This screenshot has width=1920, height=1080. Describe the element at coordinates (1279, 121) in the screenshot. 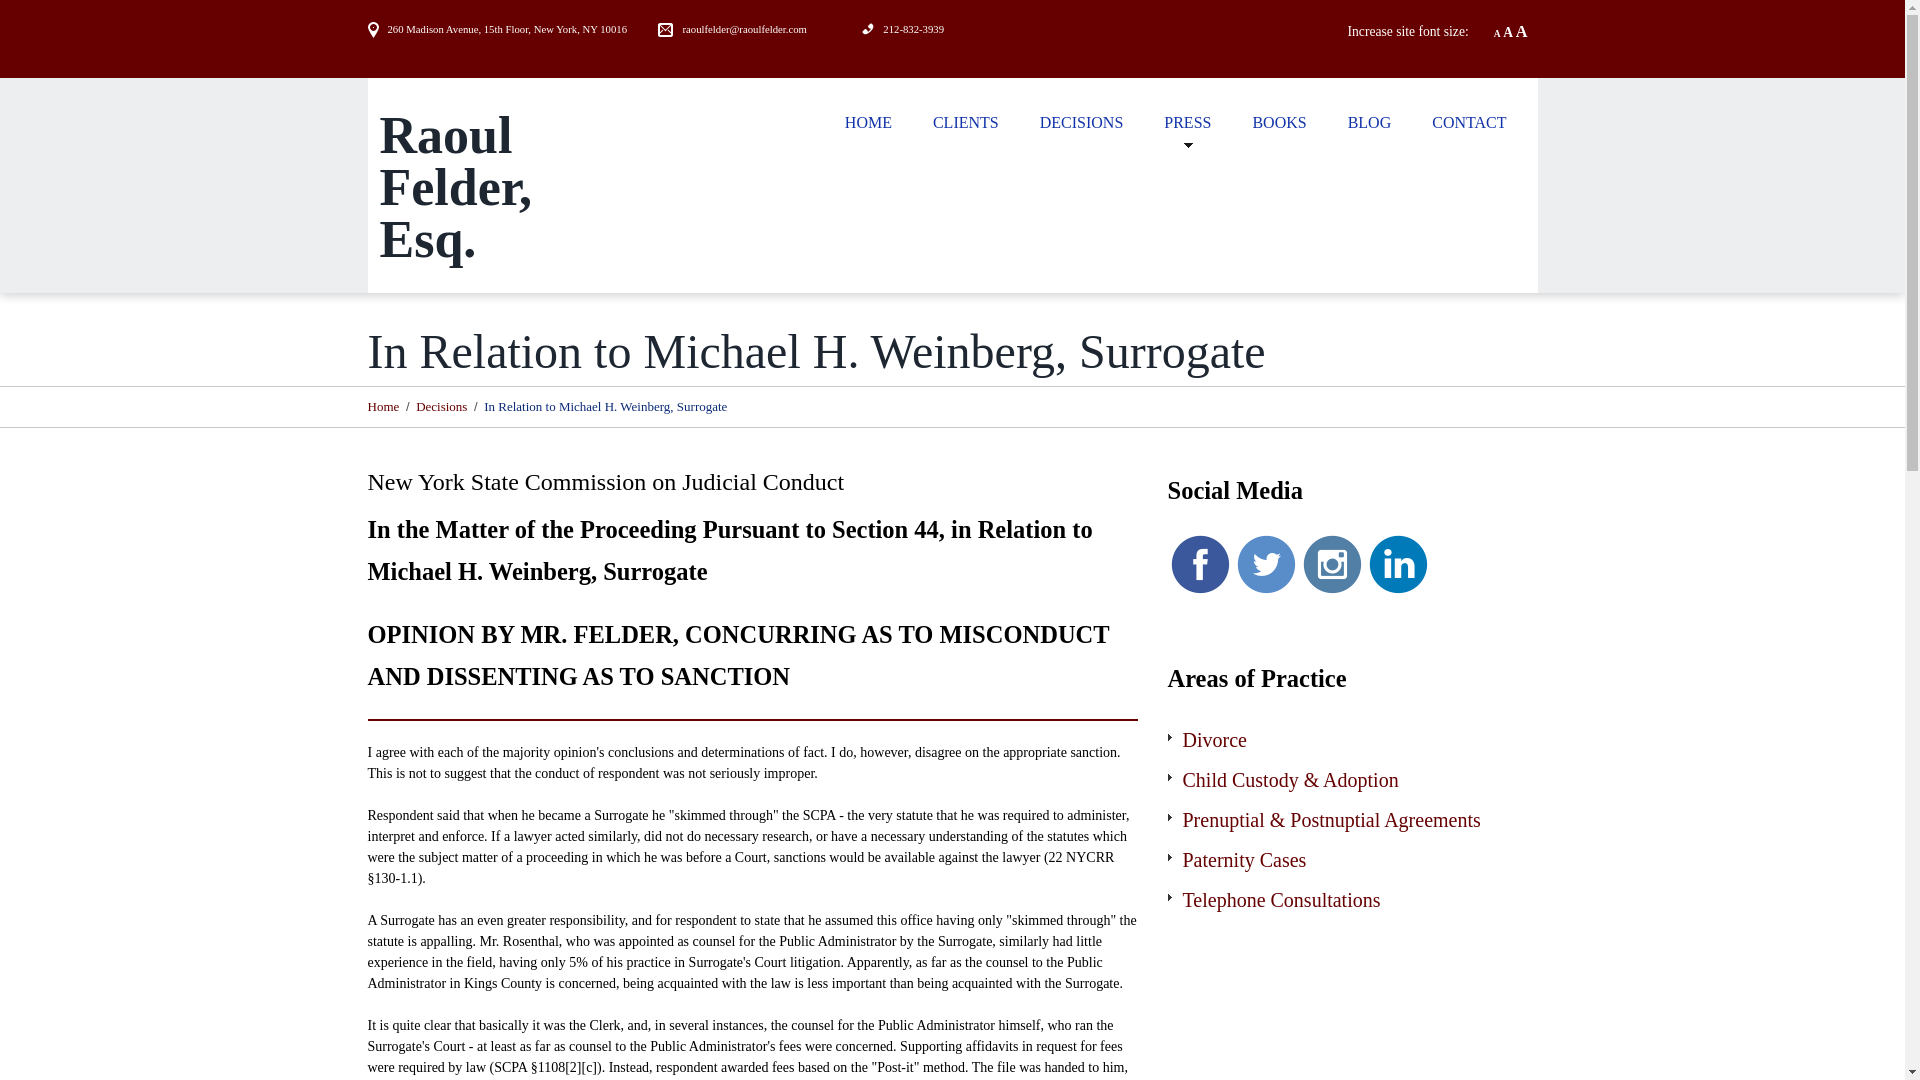

I see `BOOKS` at that location.